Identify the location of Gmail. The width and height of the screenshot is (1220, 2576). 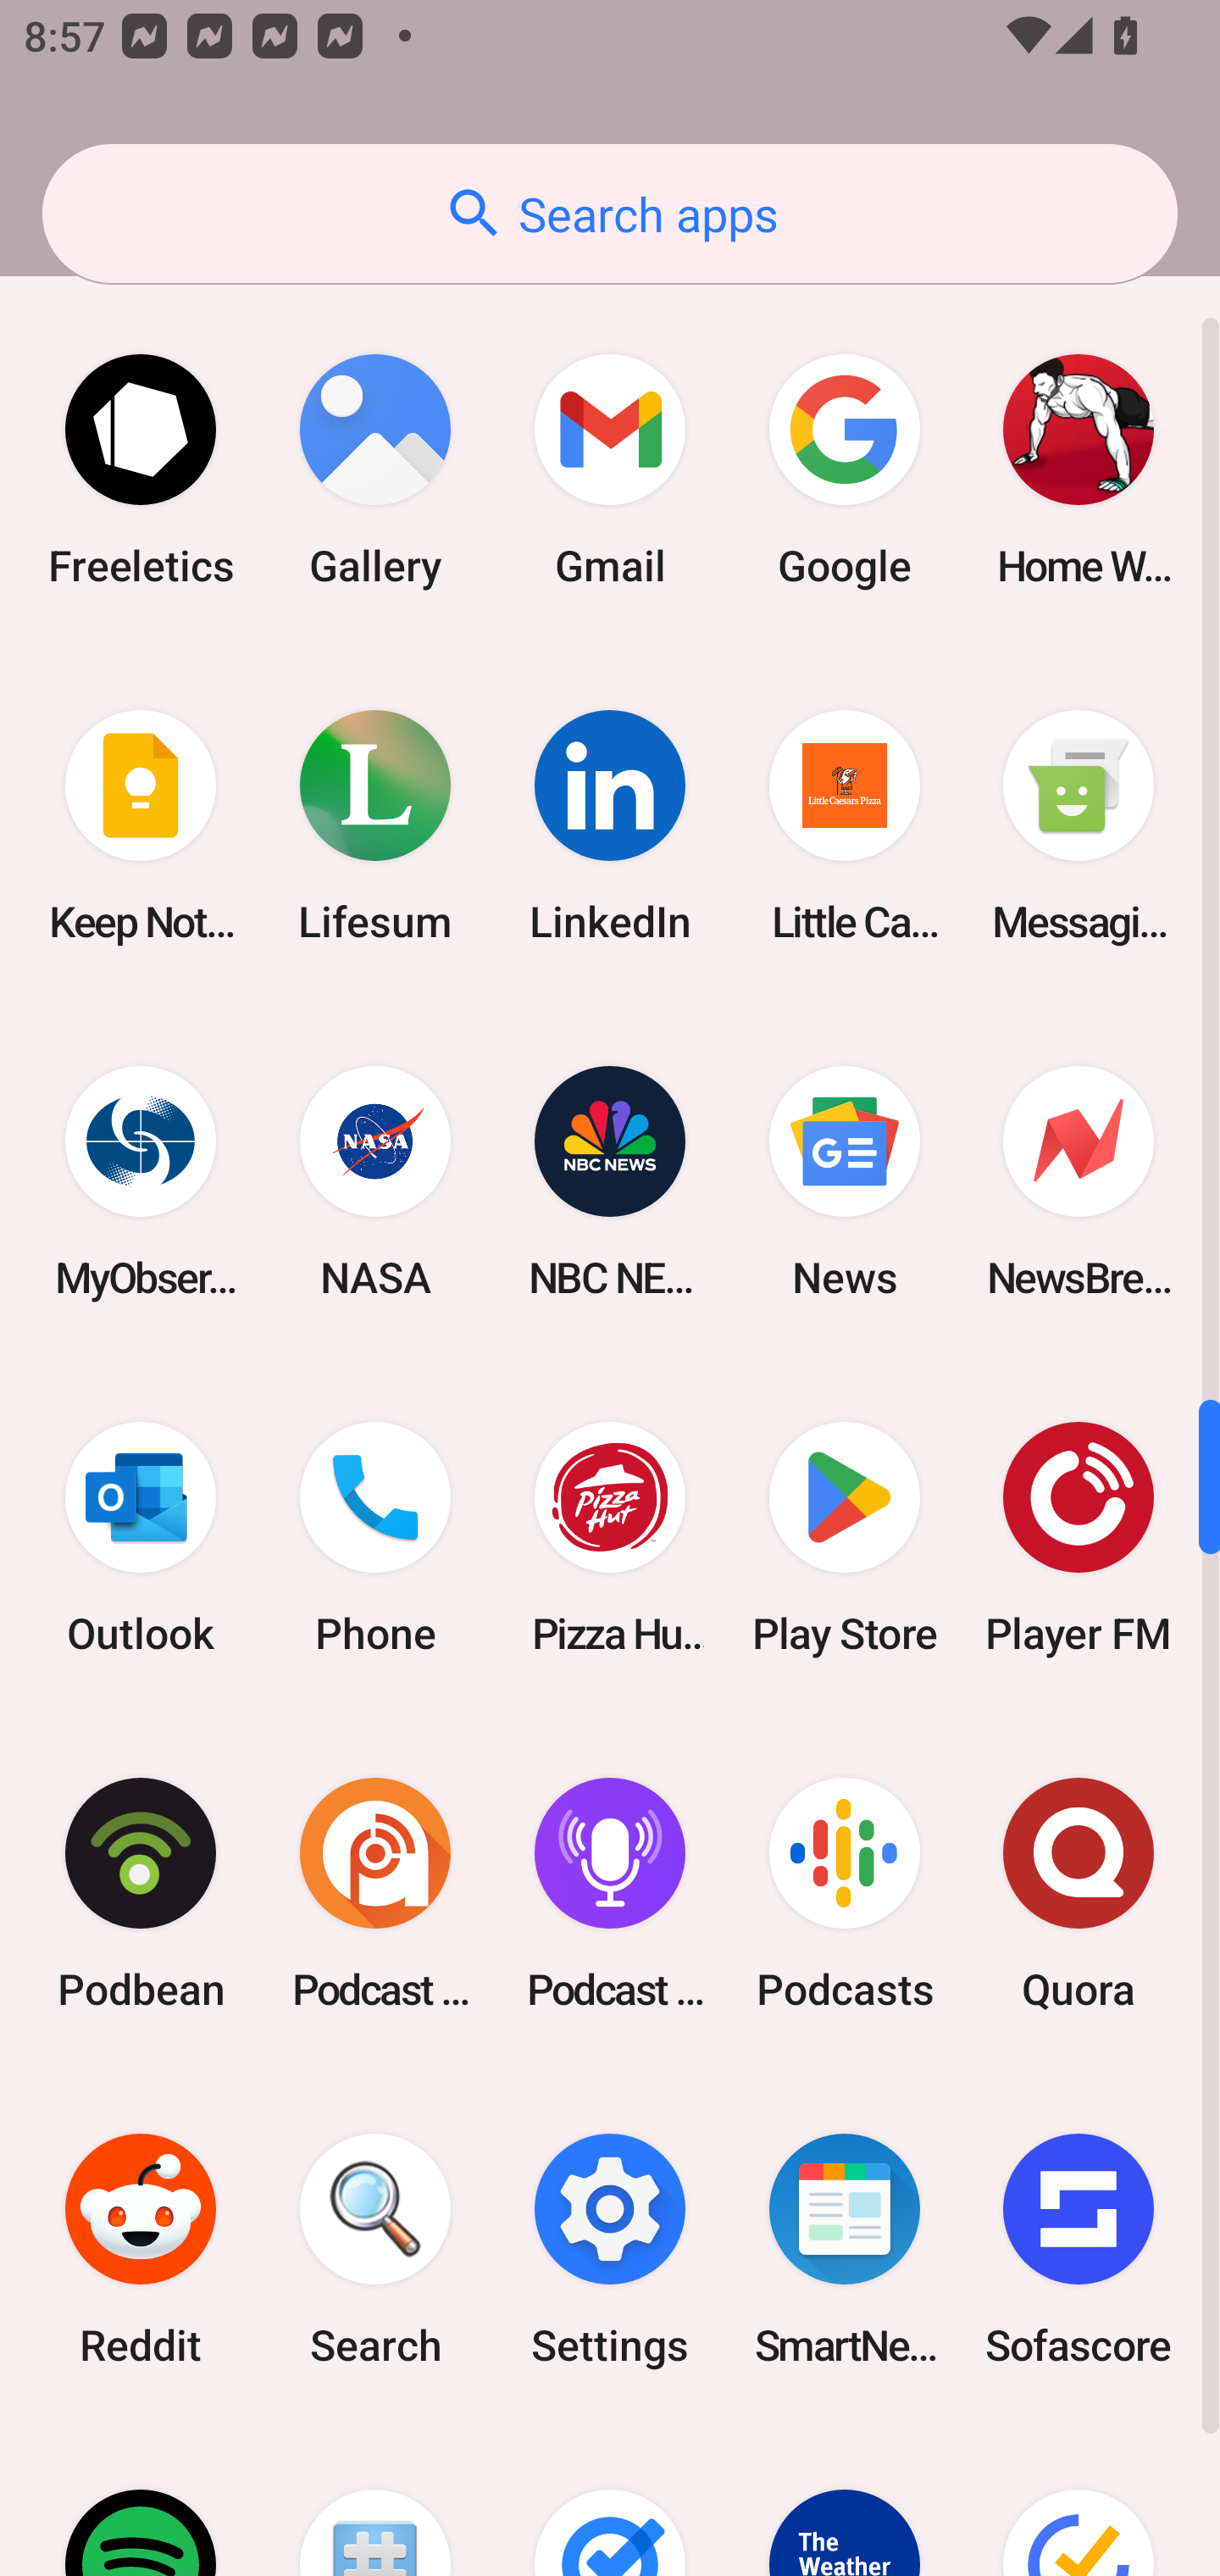
(610, 469).